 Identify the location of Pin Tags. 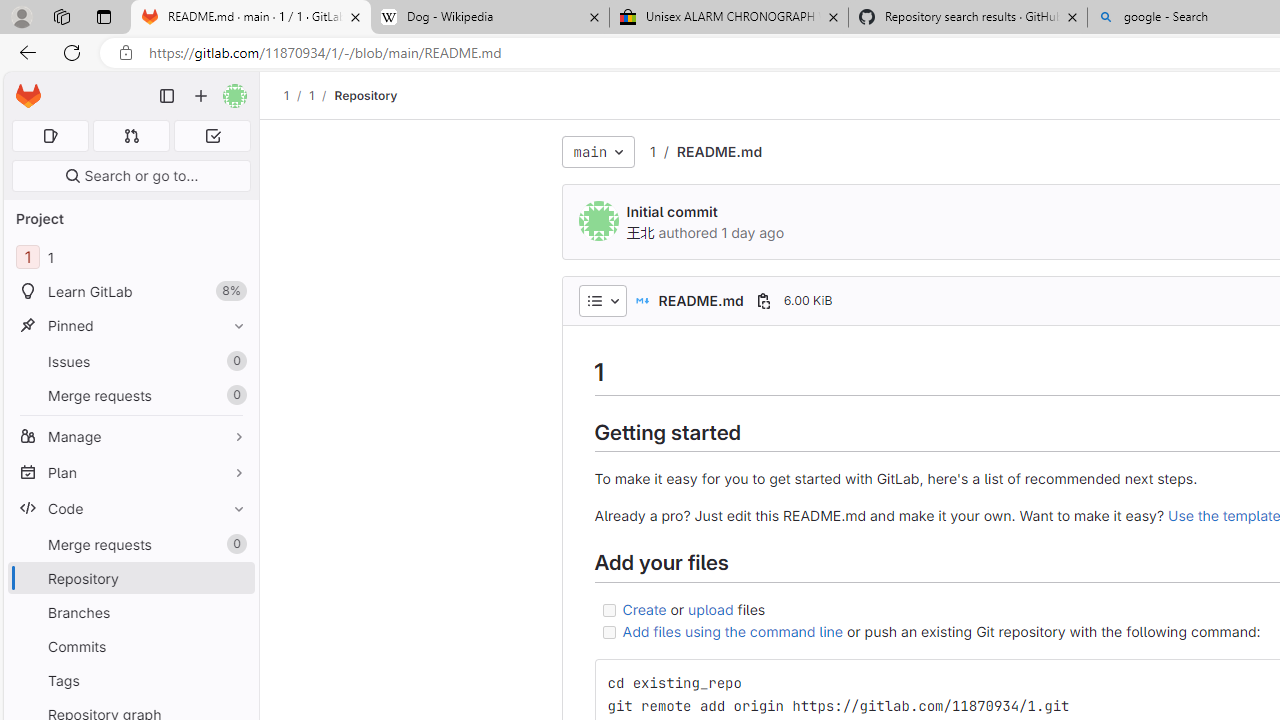
(234, 680).